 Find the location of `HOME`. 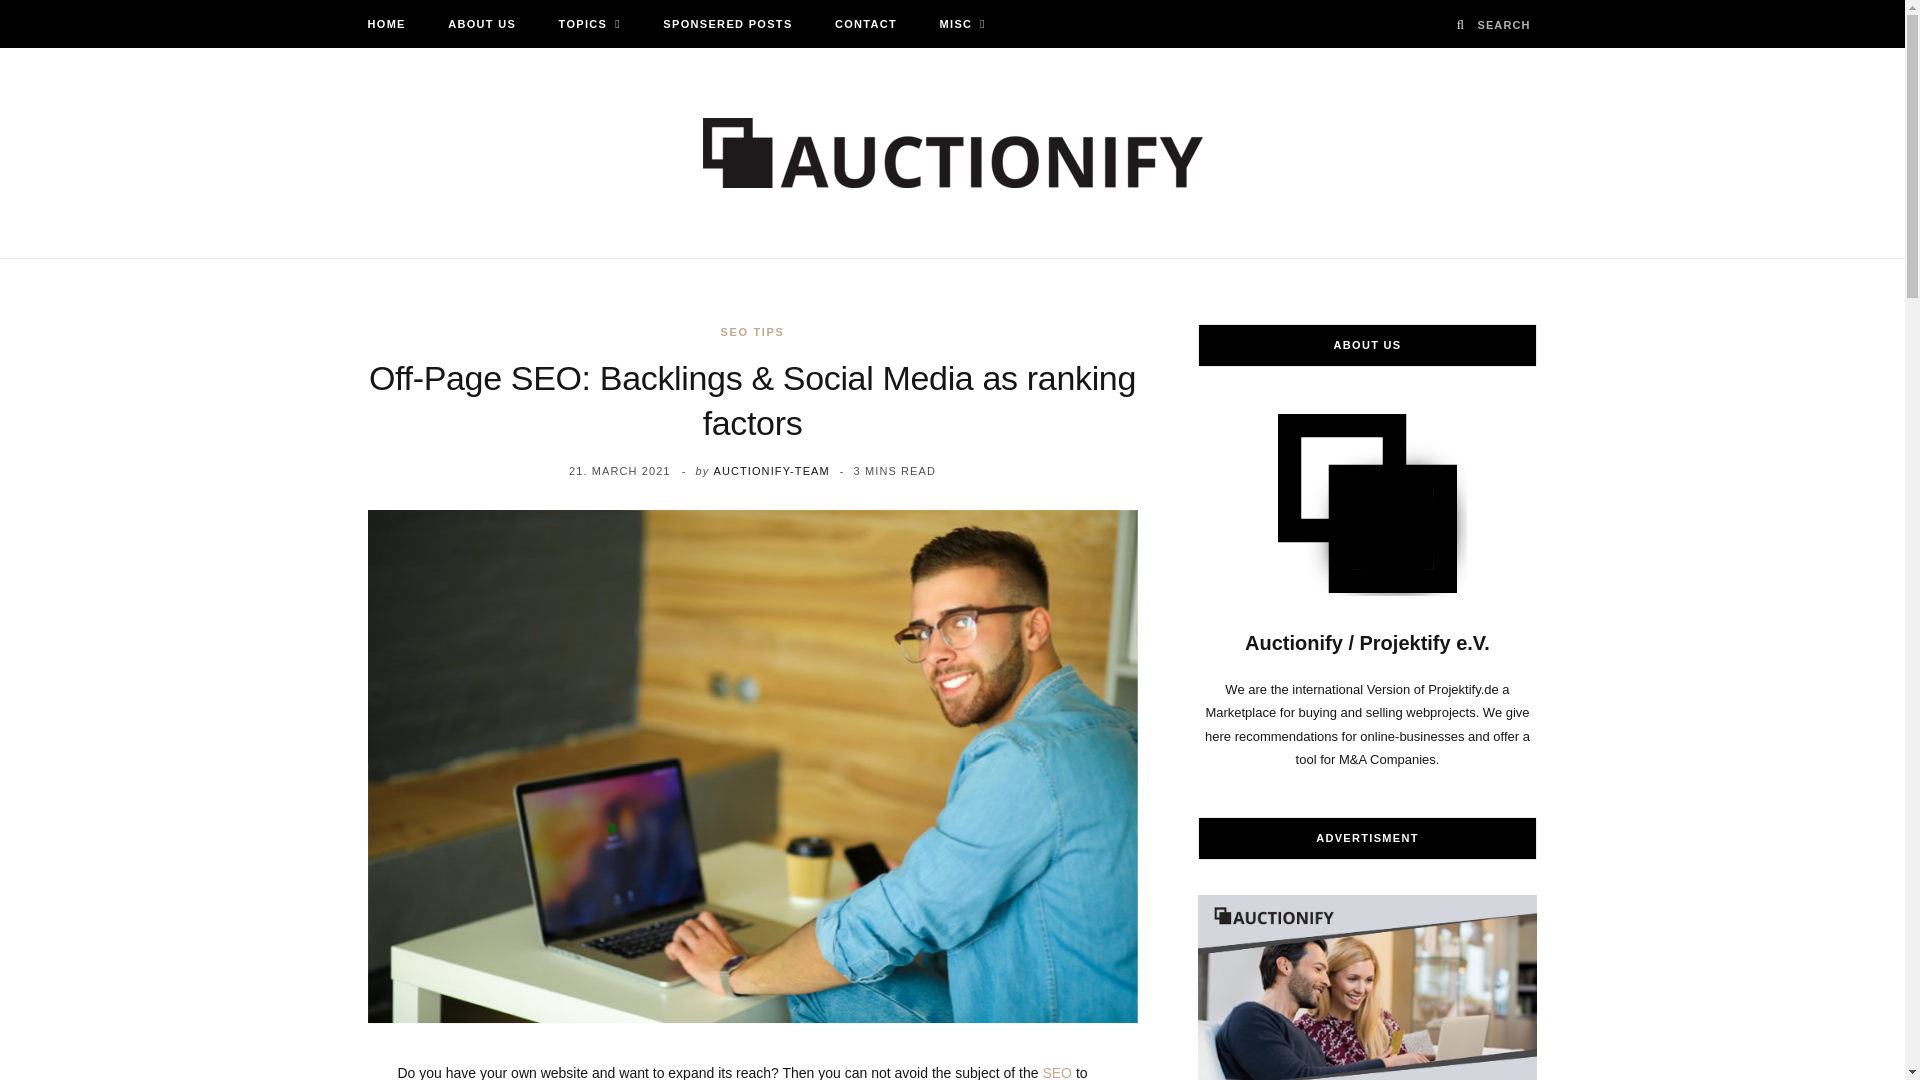

HOME is located at coordinates (386, 24).